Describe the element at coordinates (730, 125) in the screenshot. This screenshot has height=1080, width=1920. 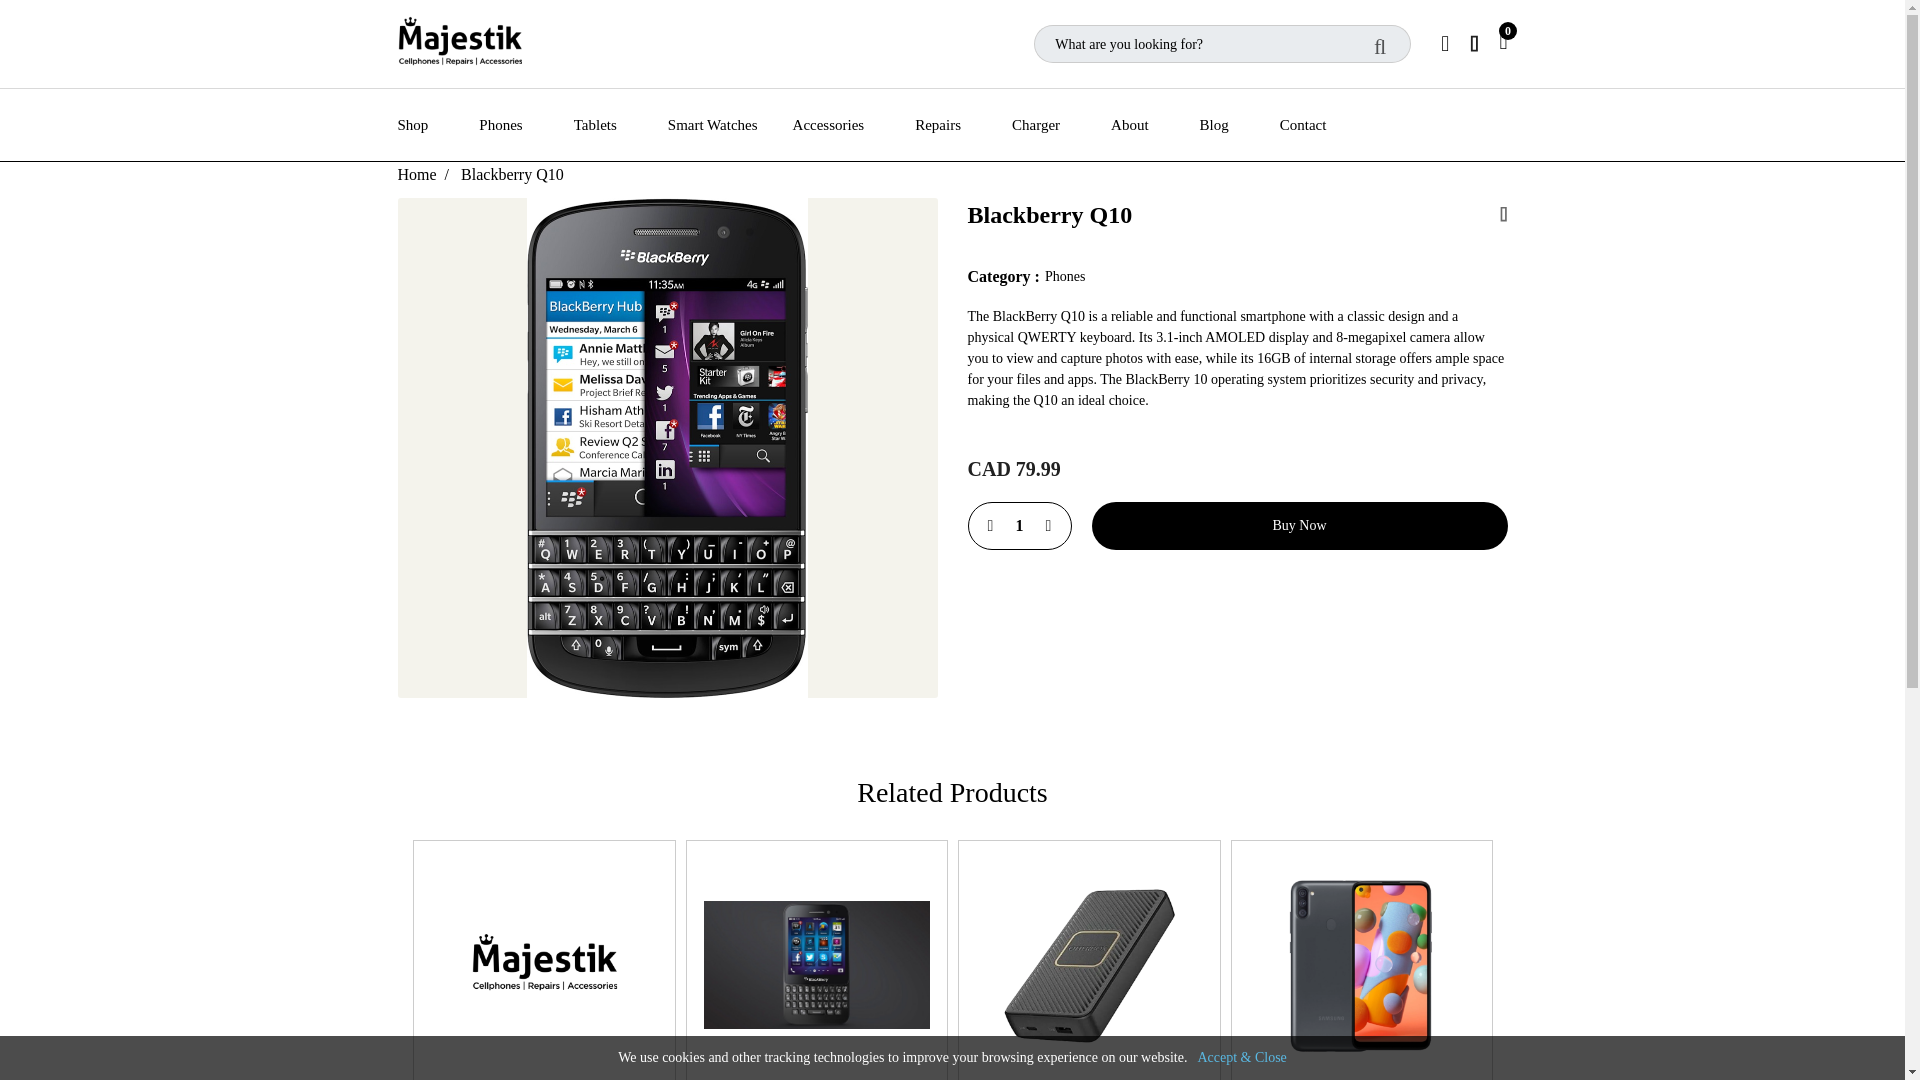
I see `Smart Watches` at that location.